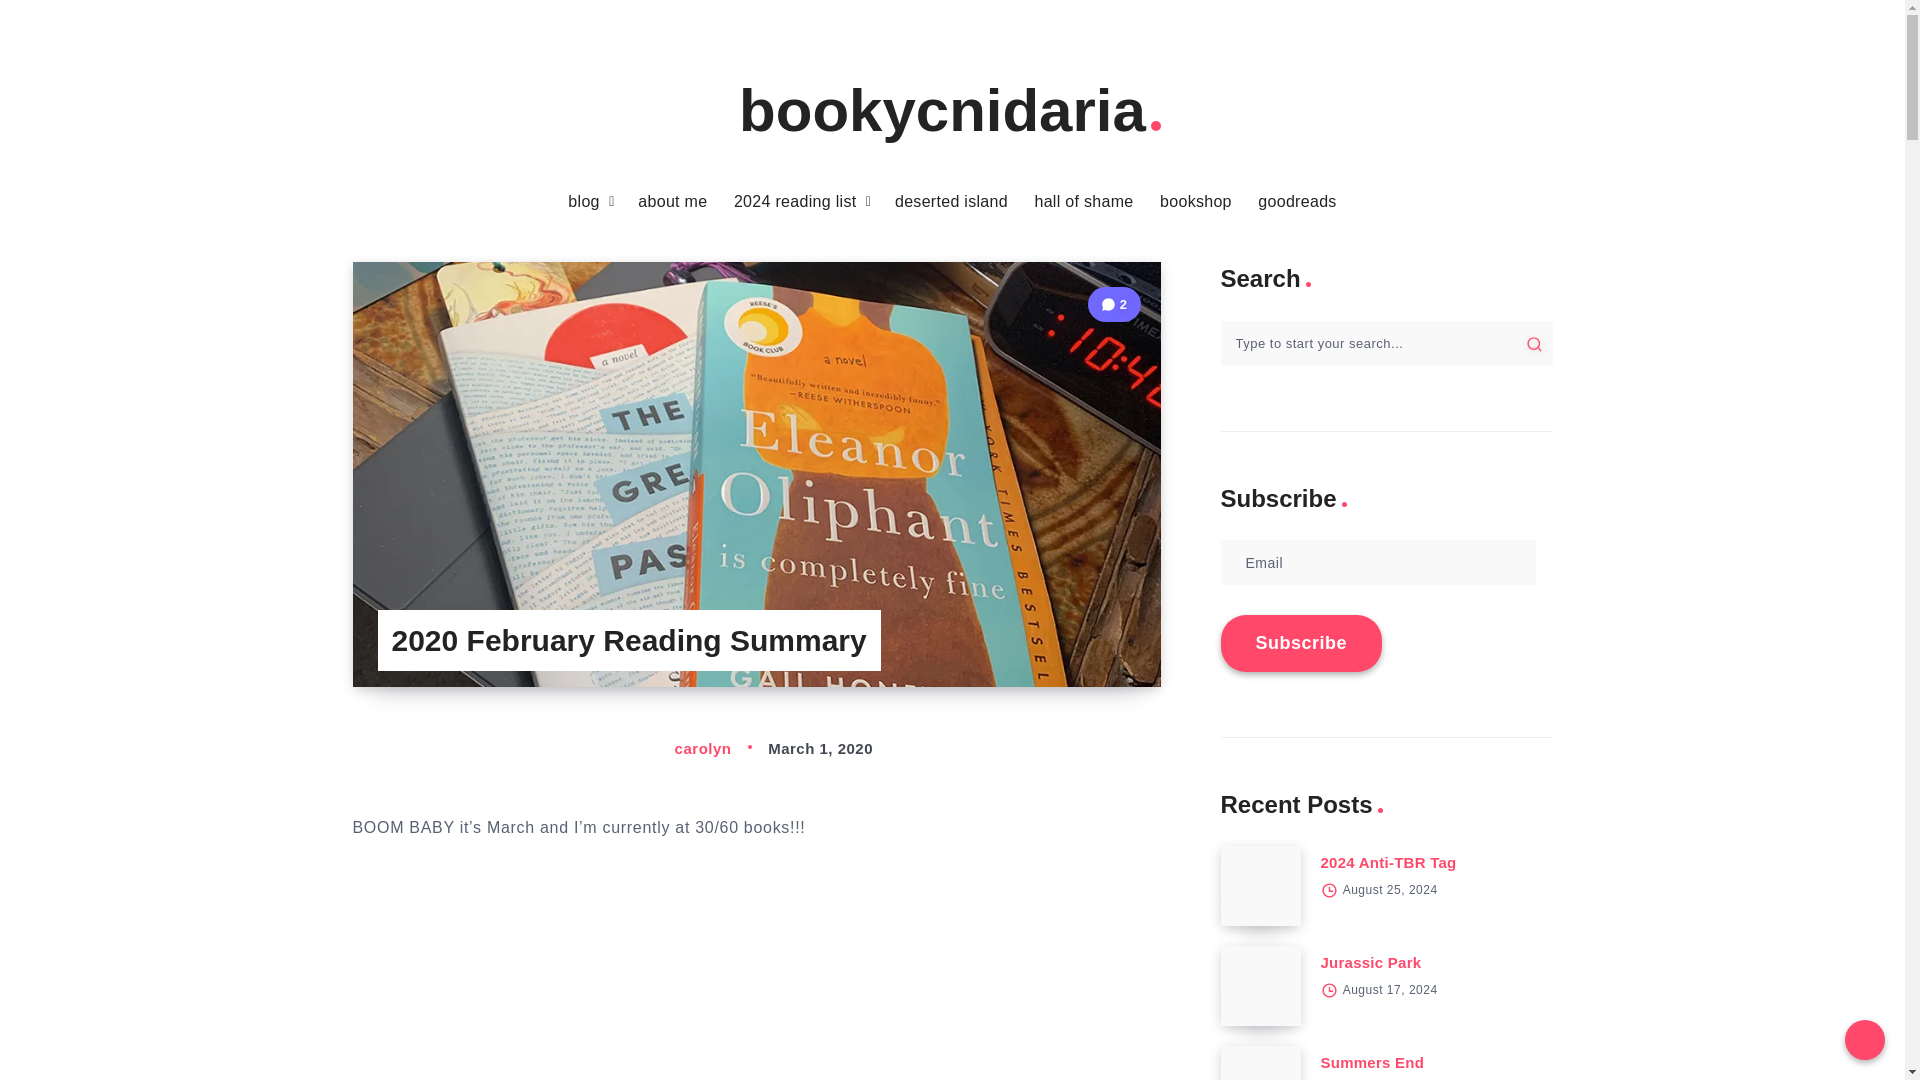 The image size is (1920, 1080). I want to click on bookycnidaria, so click(952, 110).